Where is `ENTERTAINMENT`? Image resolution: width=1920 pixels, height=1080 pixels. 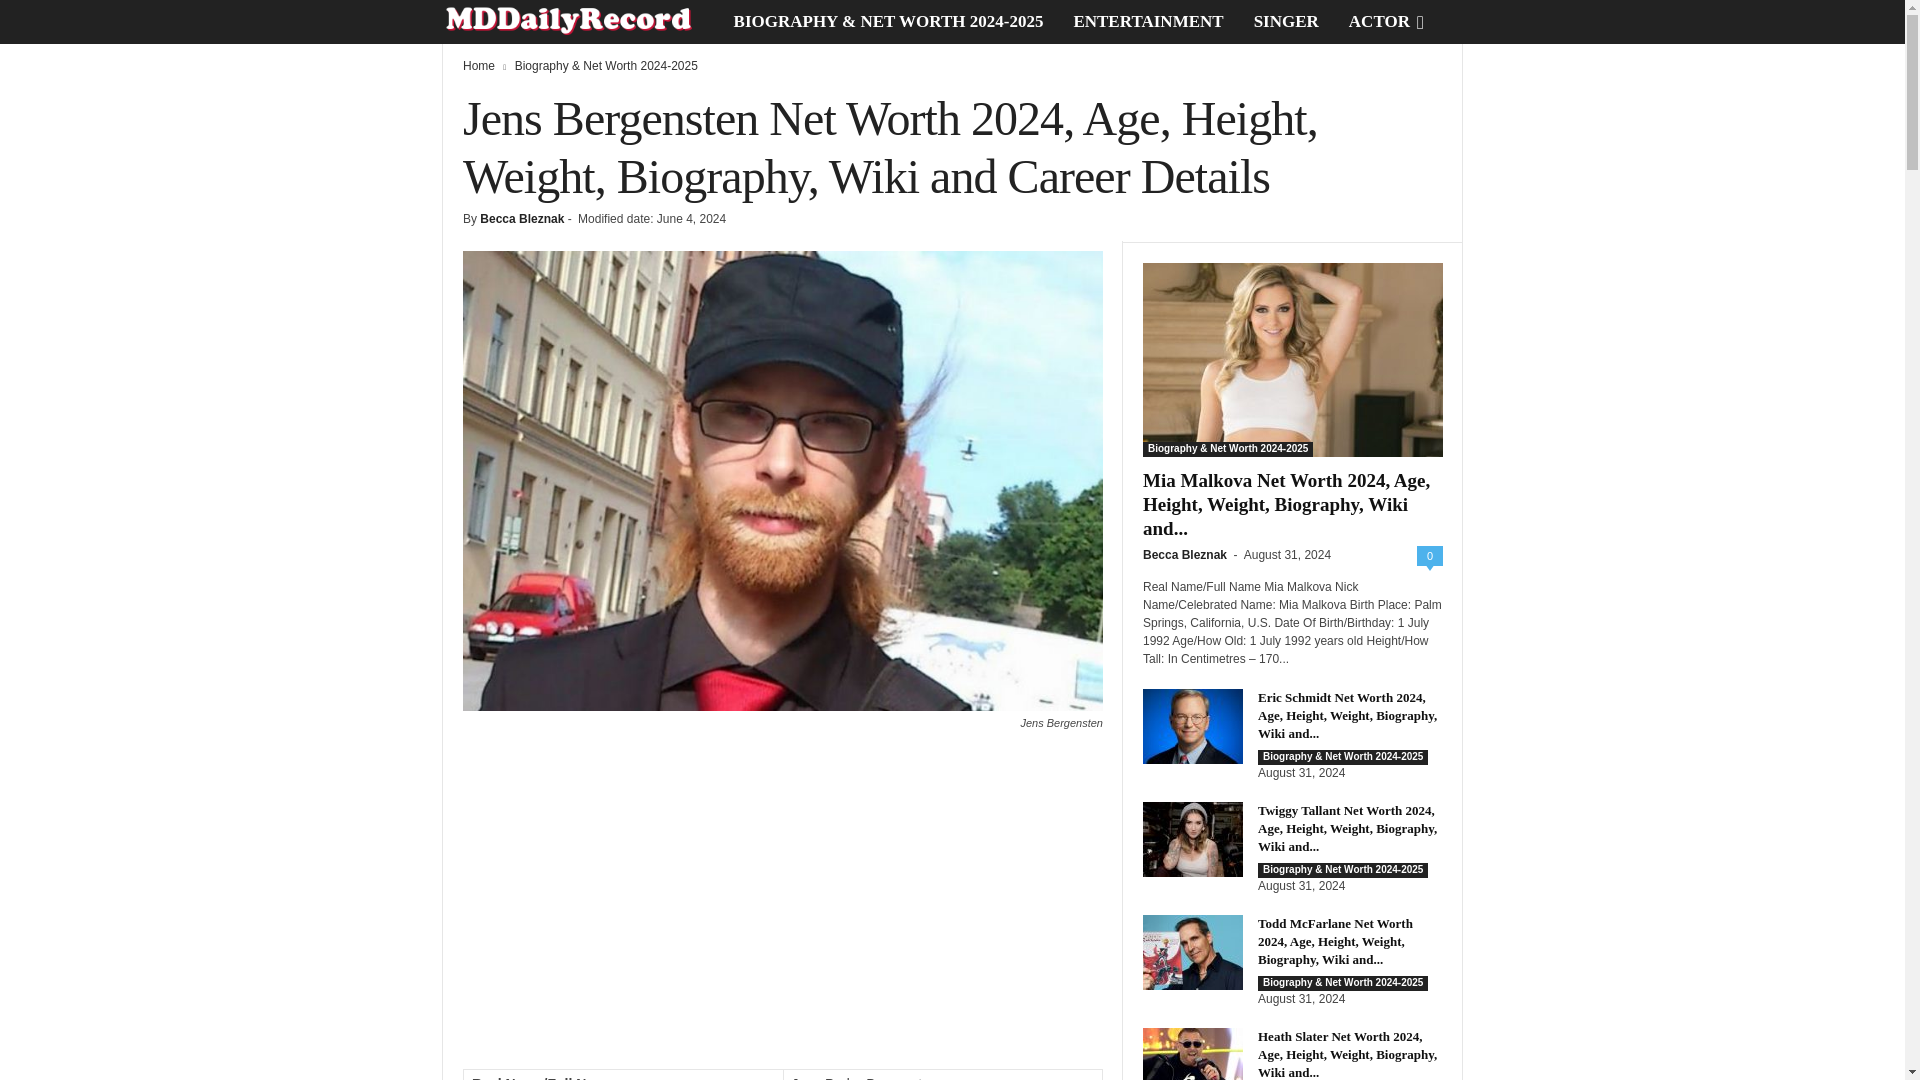 ENTERTAINMENT is located at coordinates (1148, 22).